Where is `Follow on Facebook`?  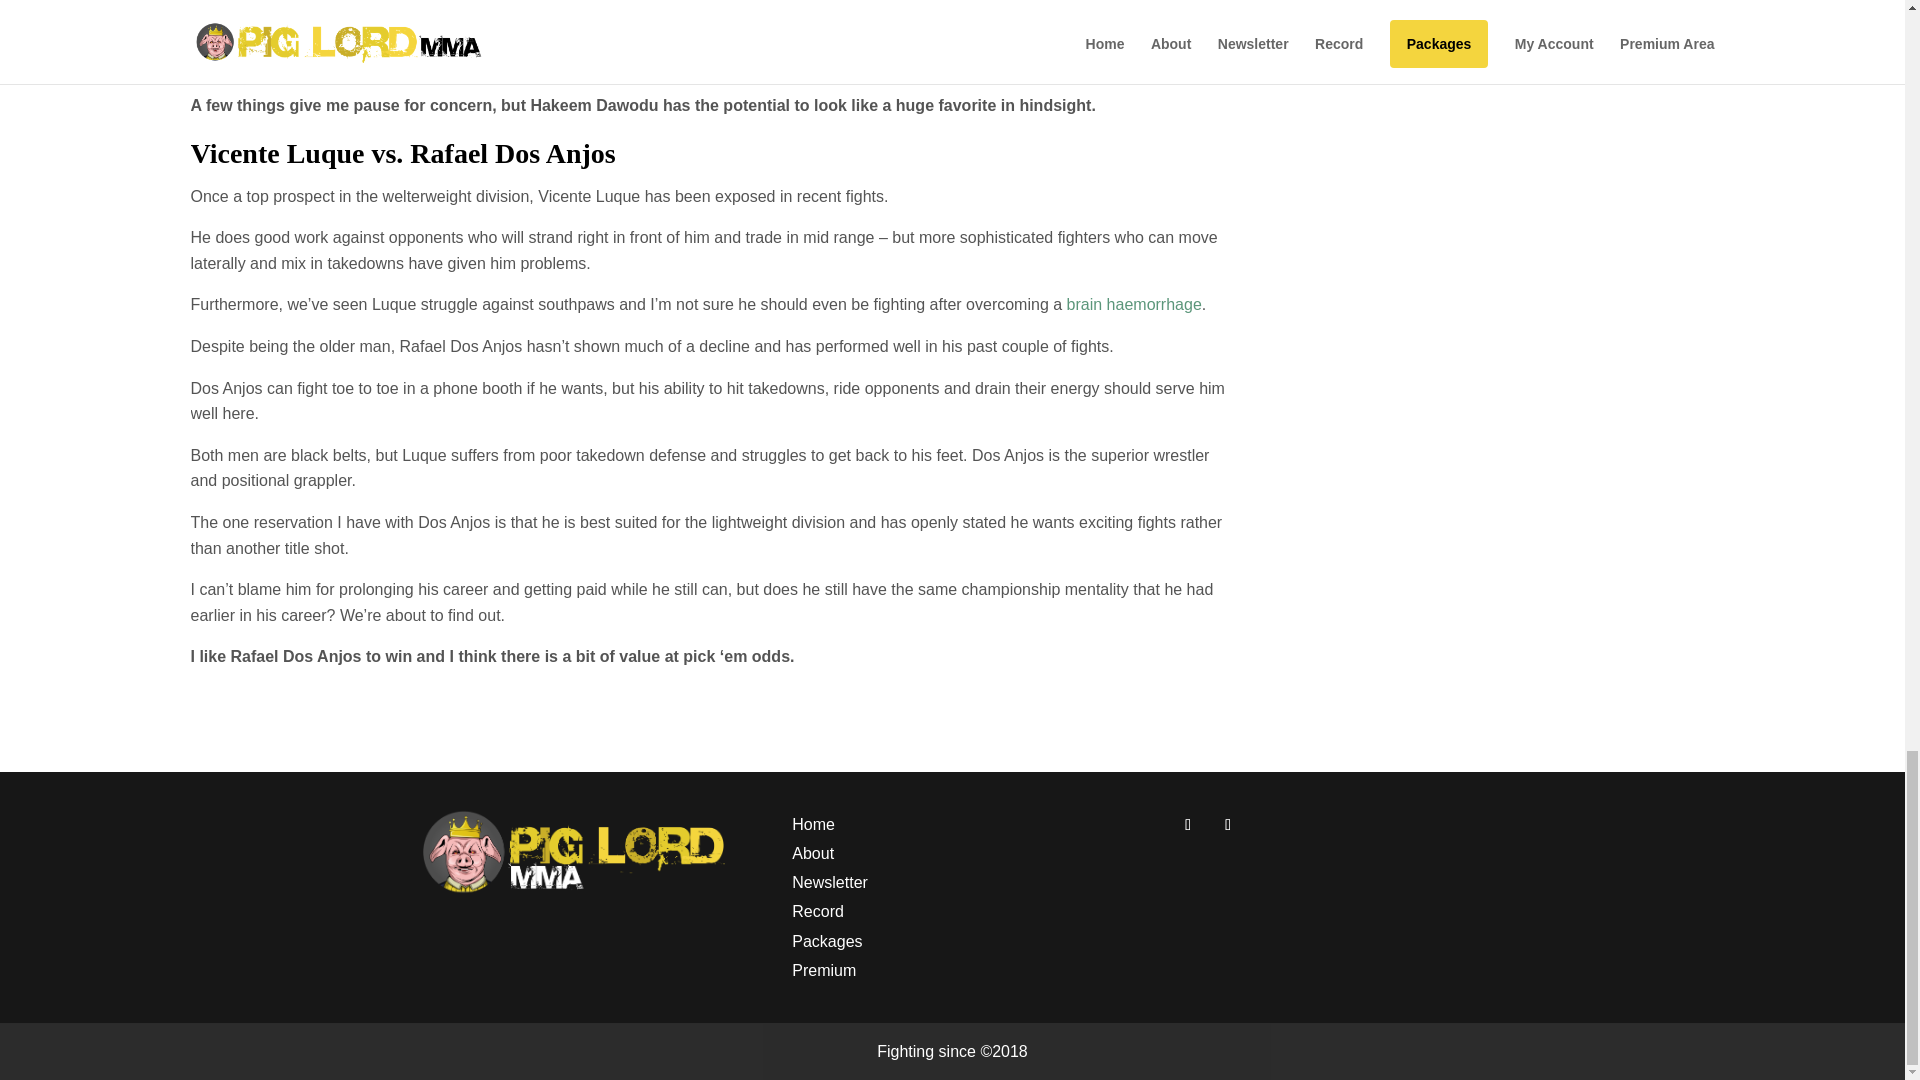 Follow on Facebook is located at coordinates (1187, 824).